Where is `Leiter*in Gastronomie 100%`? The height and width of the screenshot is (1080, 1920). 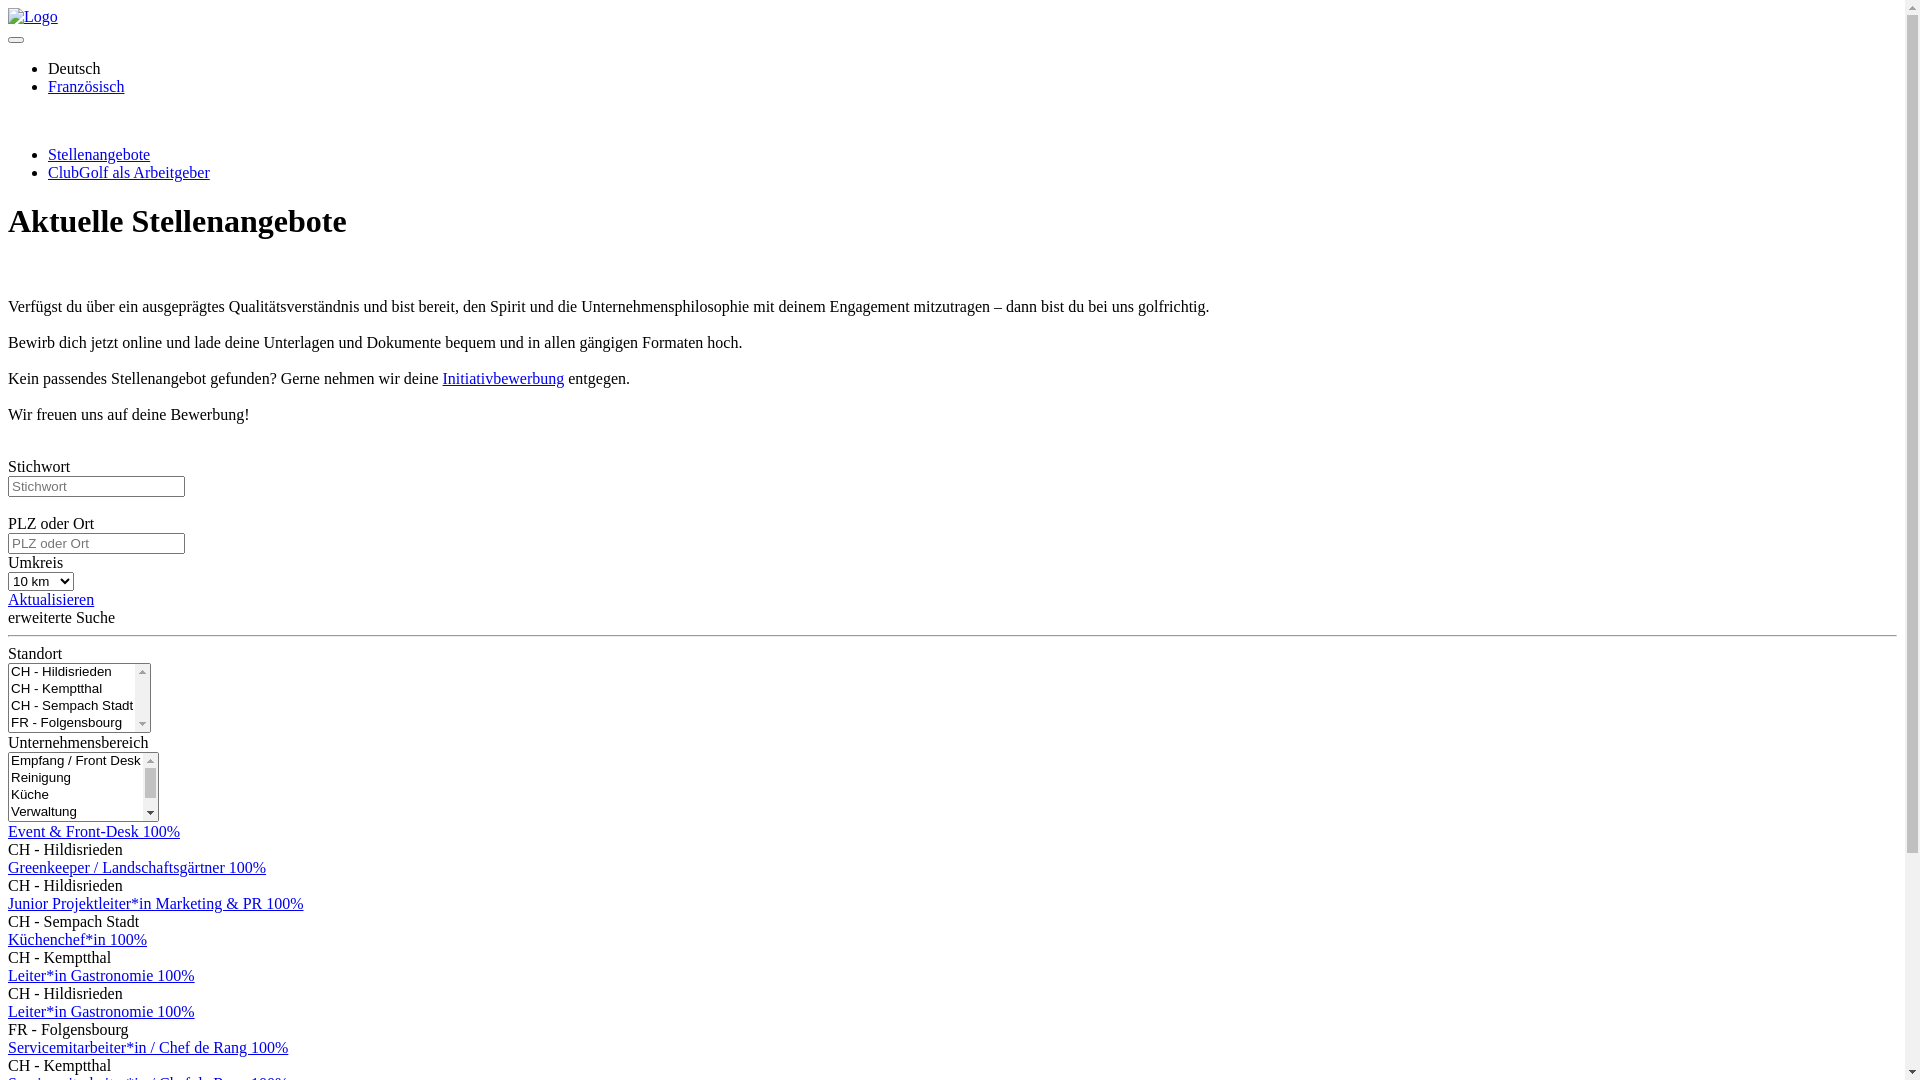 Leiter*in Gastronomie 100% is located at coordinates (102, 976).